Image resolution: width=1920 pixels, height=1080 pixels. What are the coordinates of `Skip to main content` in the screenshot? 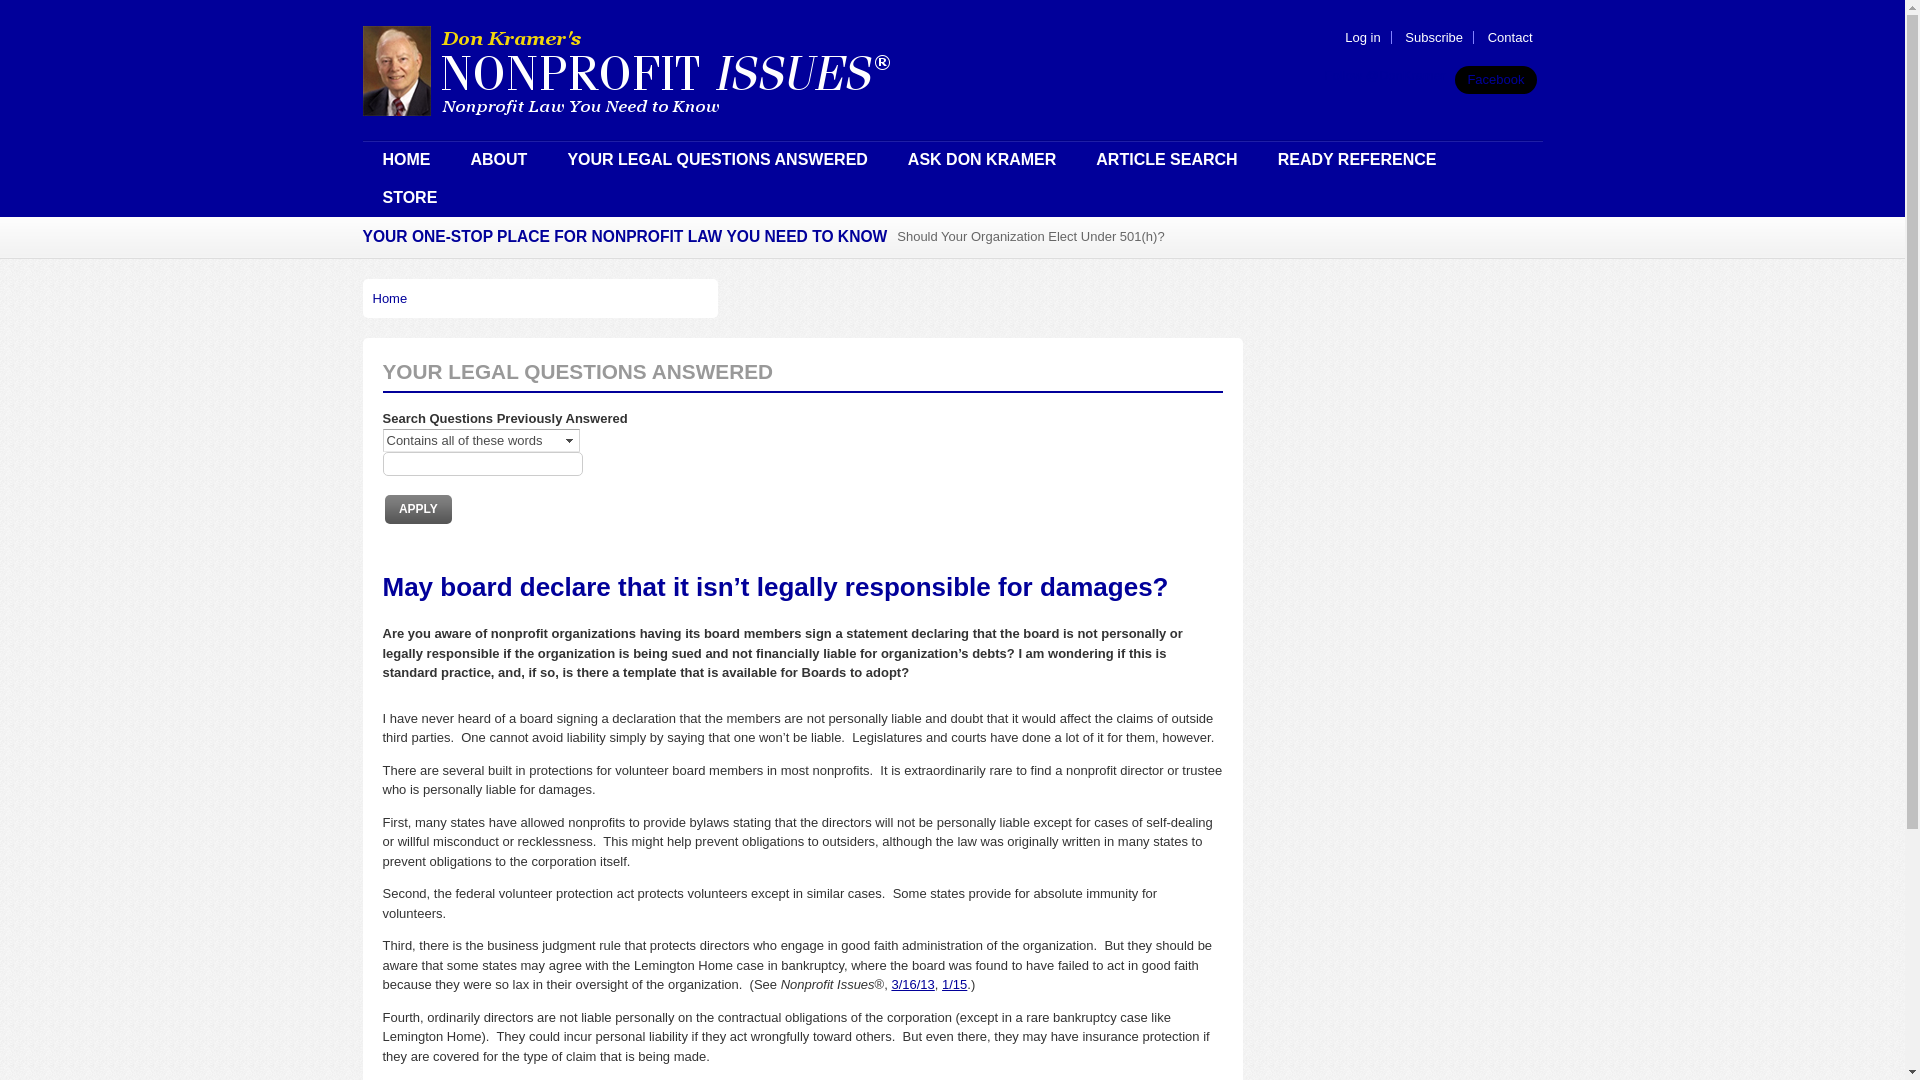 It's located at (894, 2).